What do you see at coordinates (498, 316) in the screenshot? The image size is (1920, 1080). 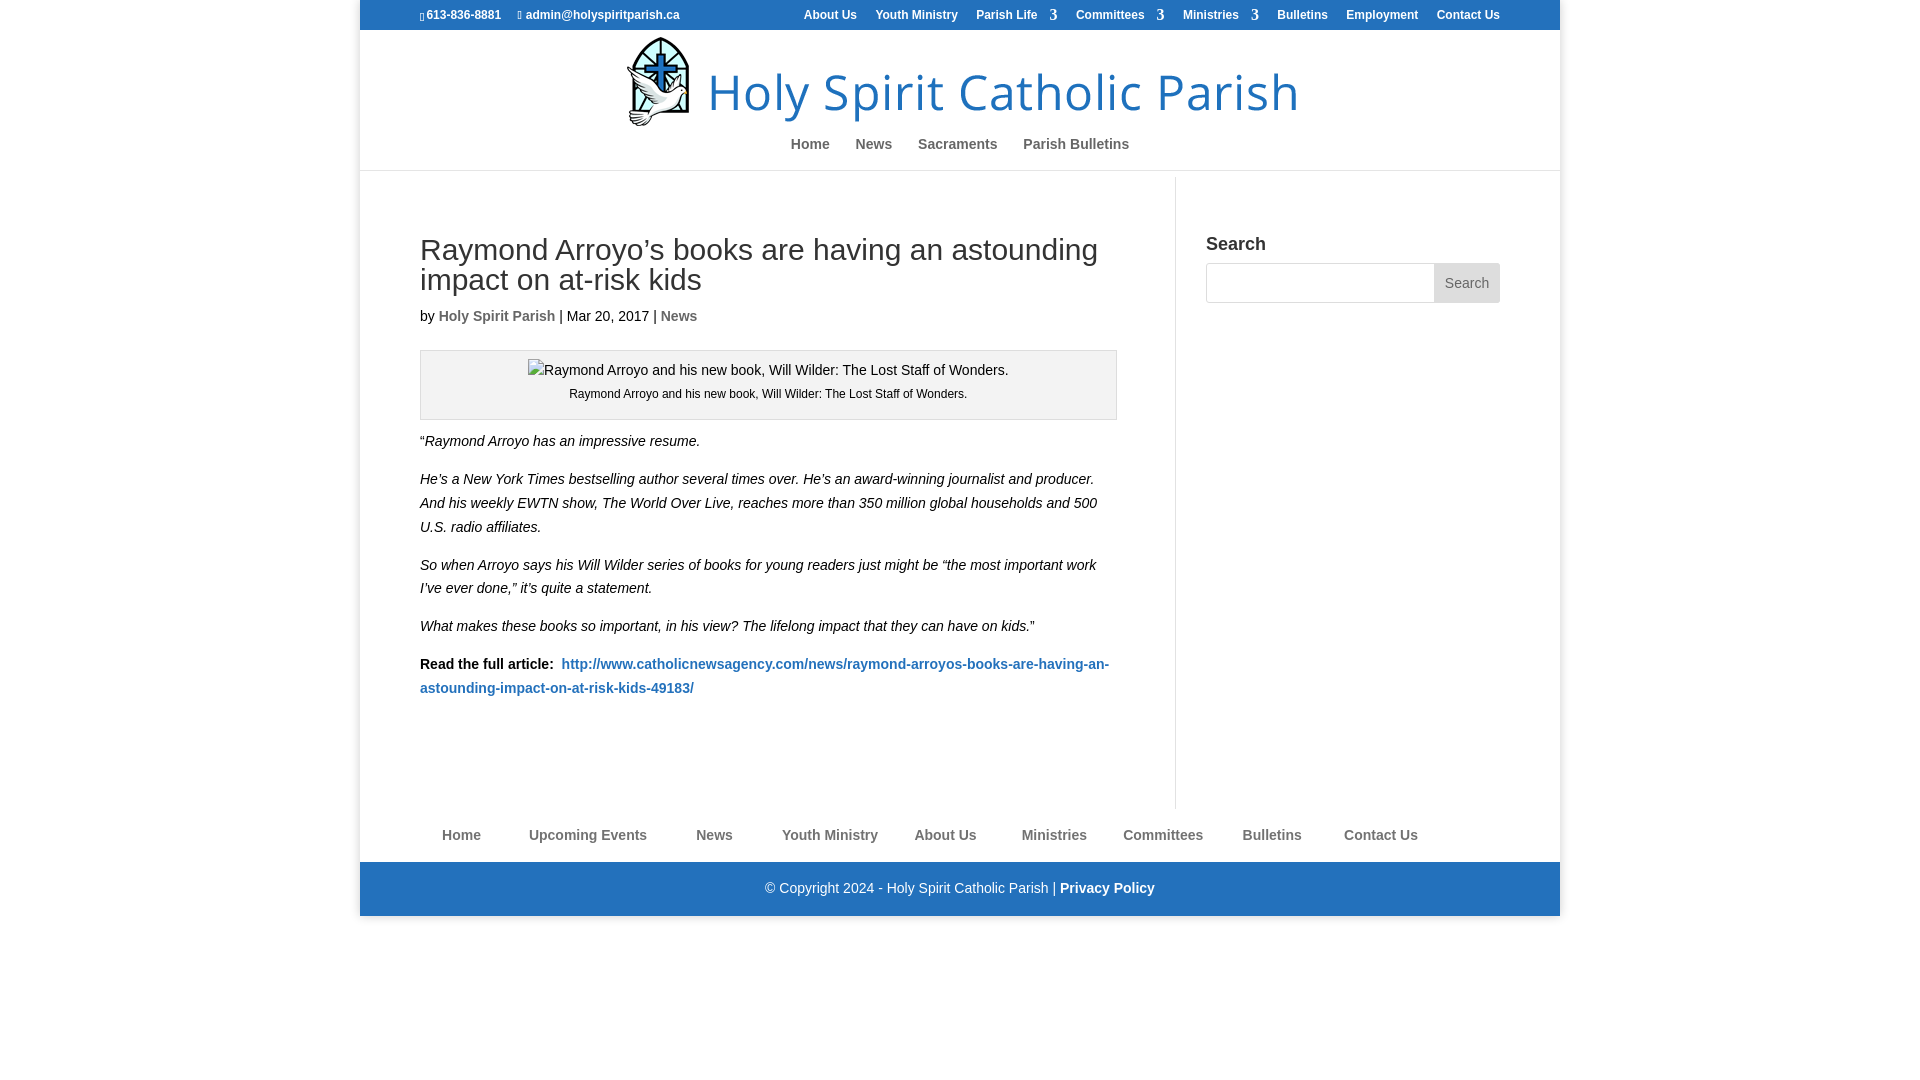 I see `Posts by Holy Spirit Parish` at bounding box center [498, 316].